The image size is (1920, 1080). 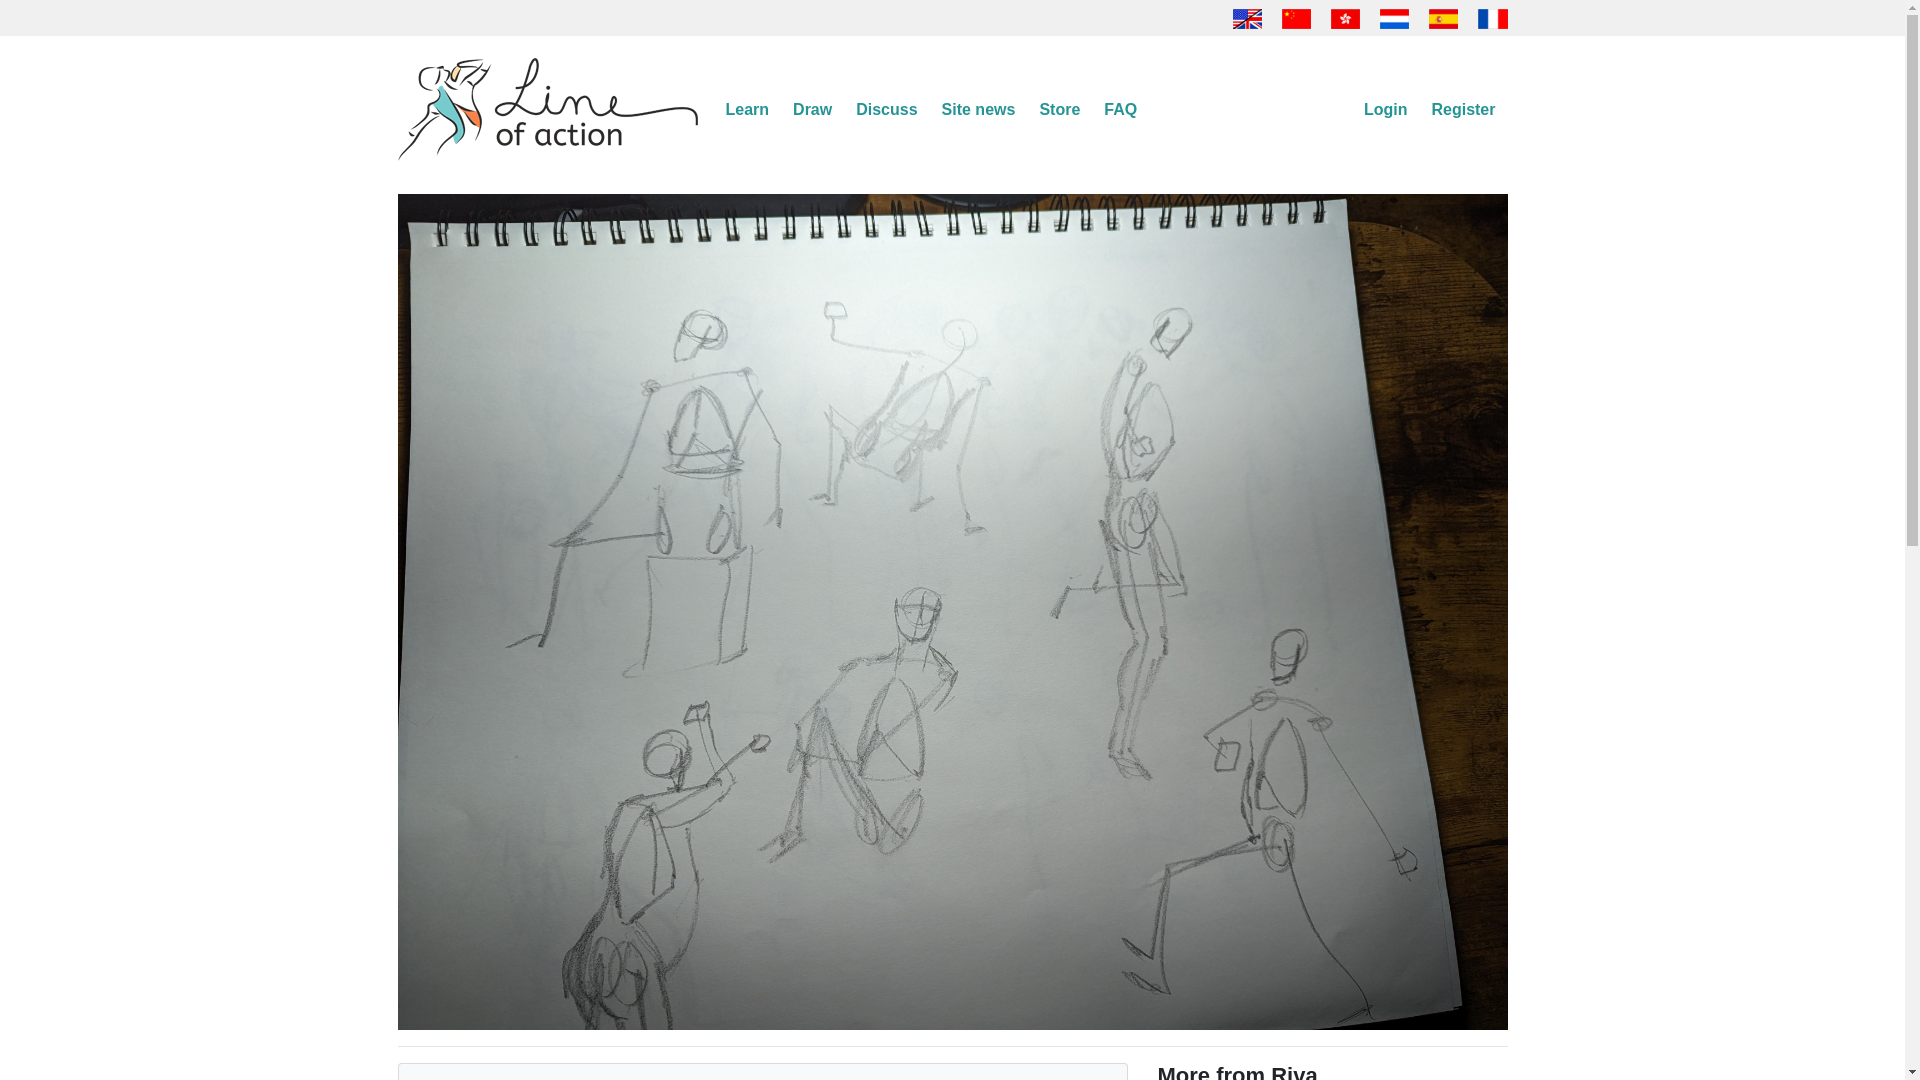 I want to click on Discuss, so click(x=886, y=110).